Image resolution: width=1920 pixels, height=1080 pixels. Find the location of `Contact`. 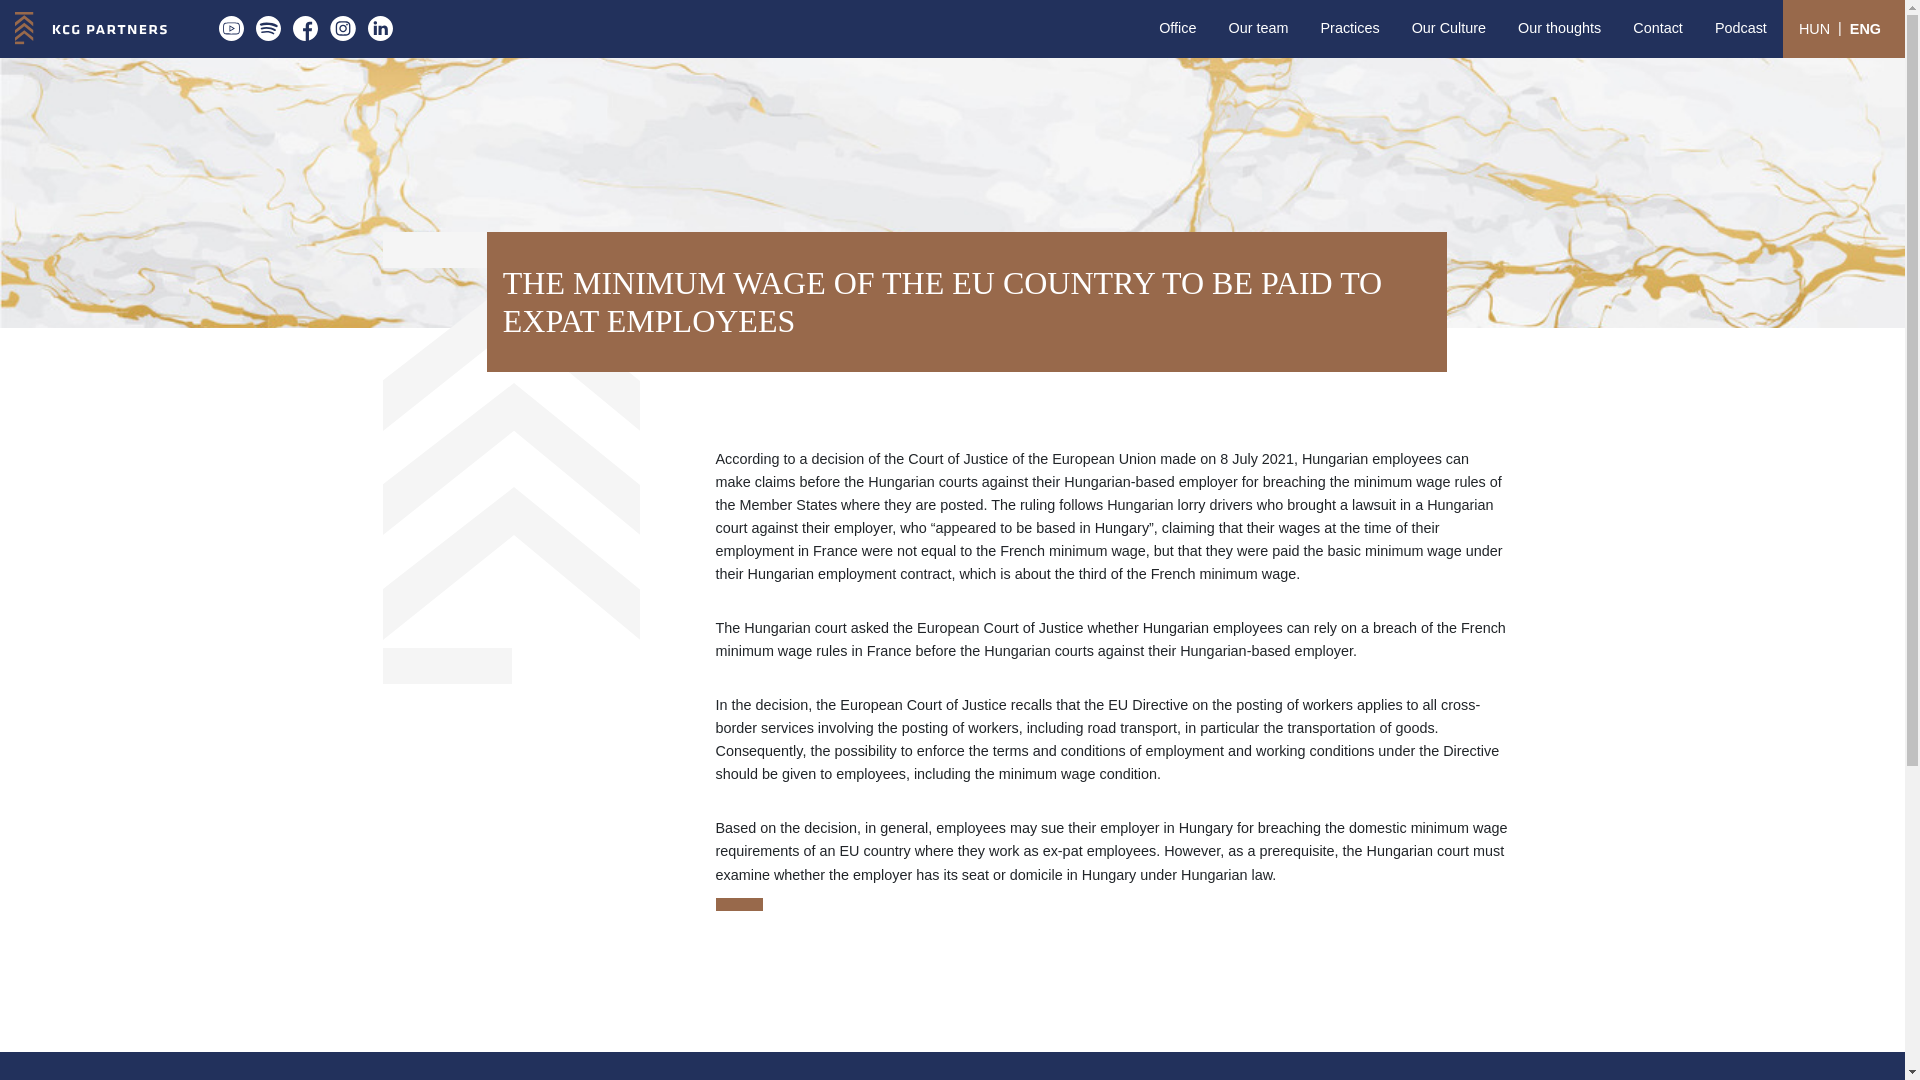

Contact is located at coordinates (1658, 28).